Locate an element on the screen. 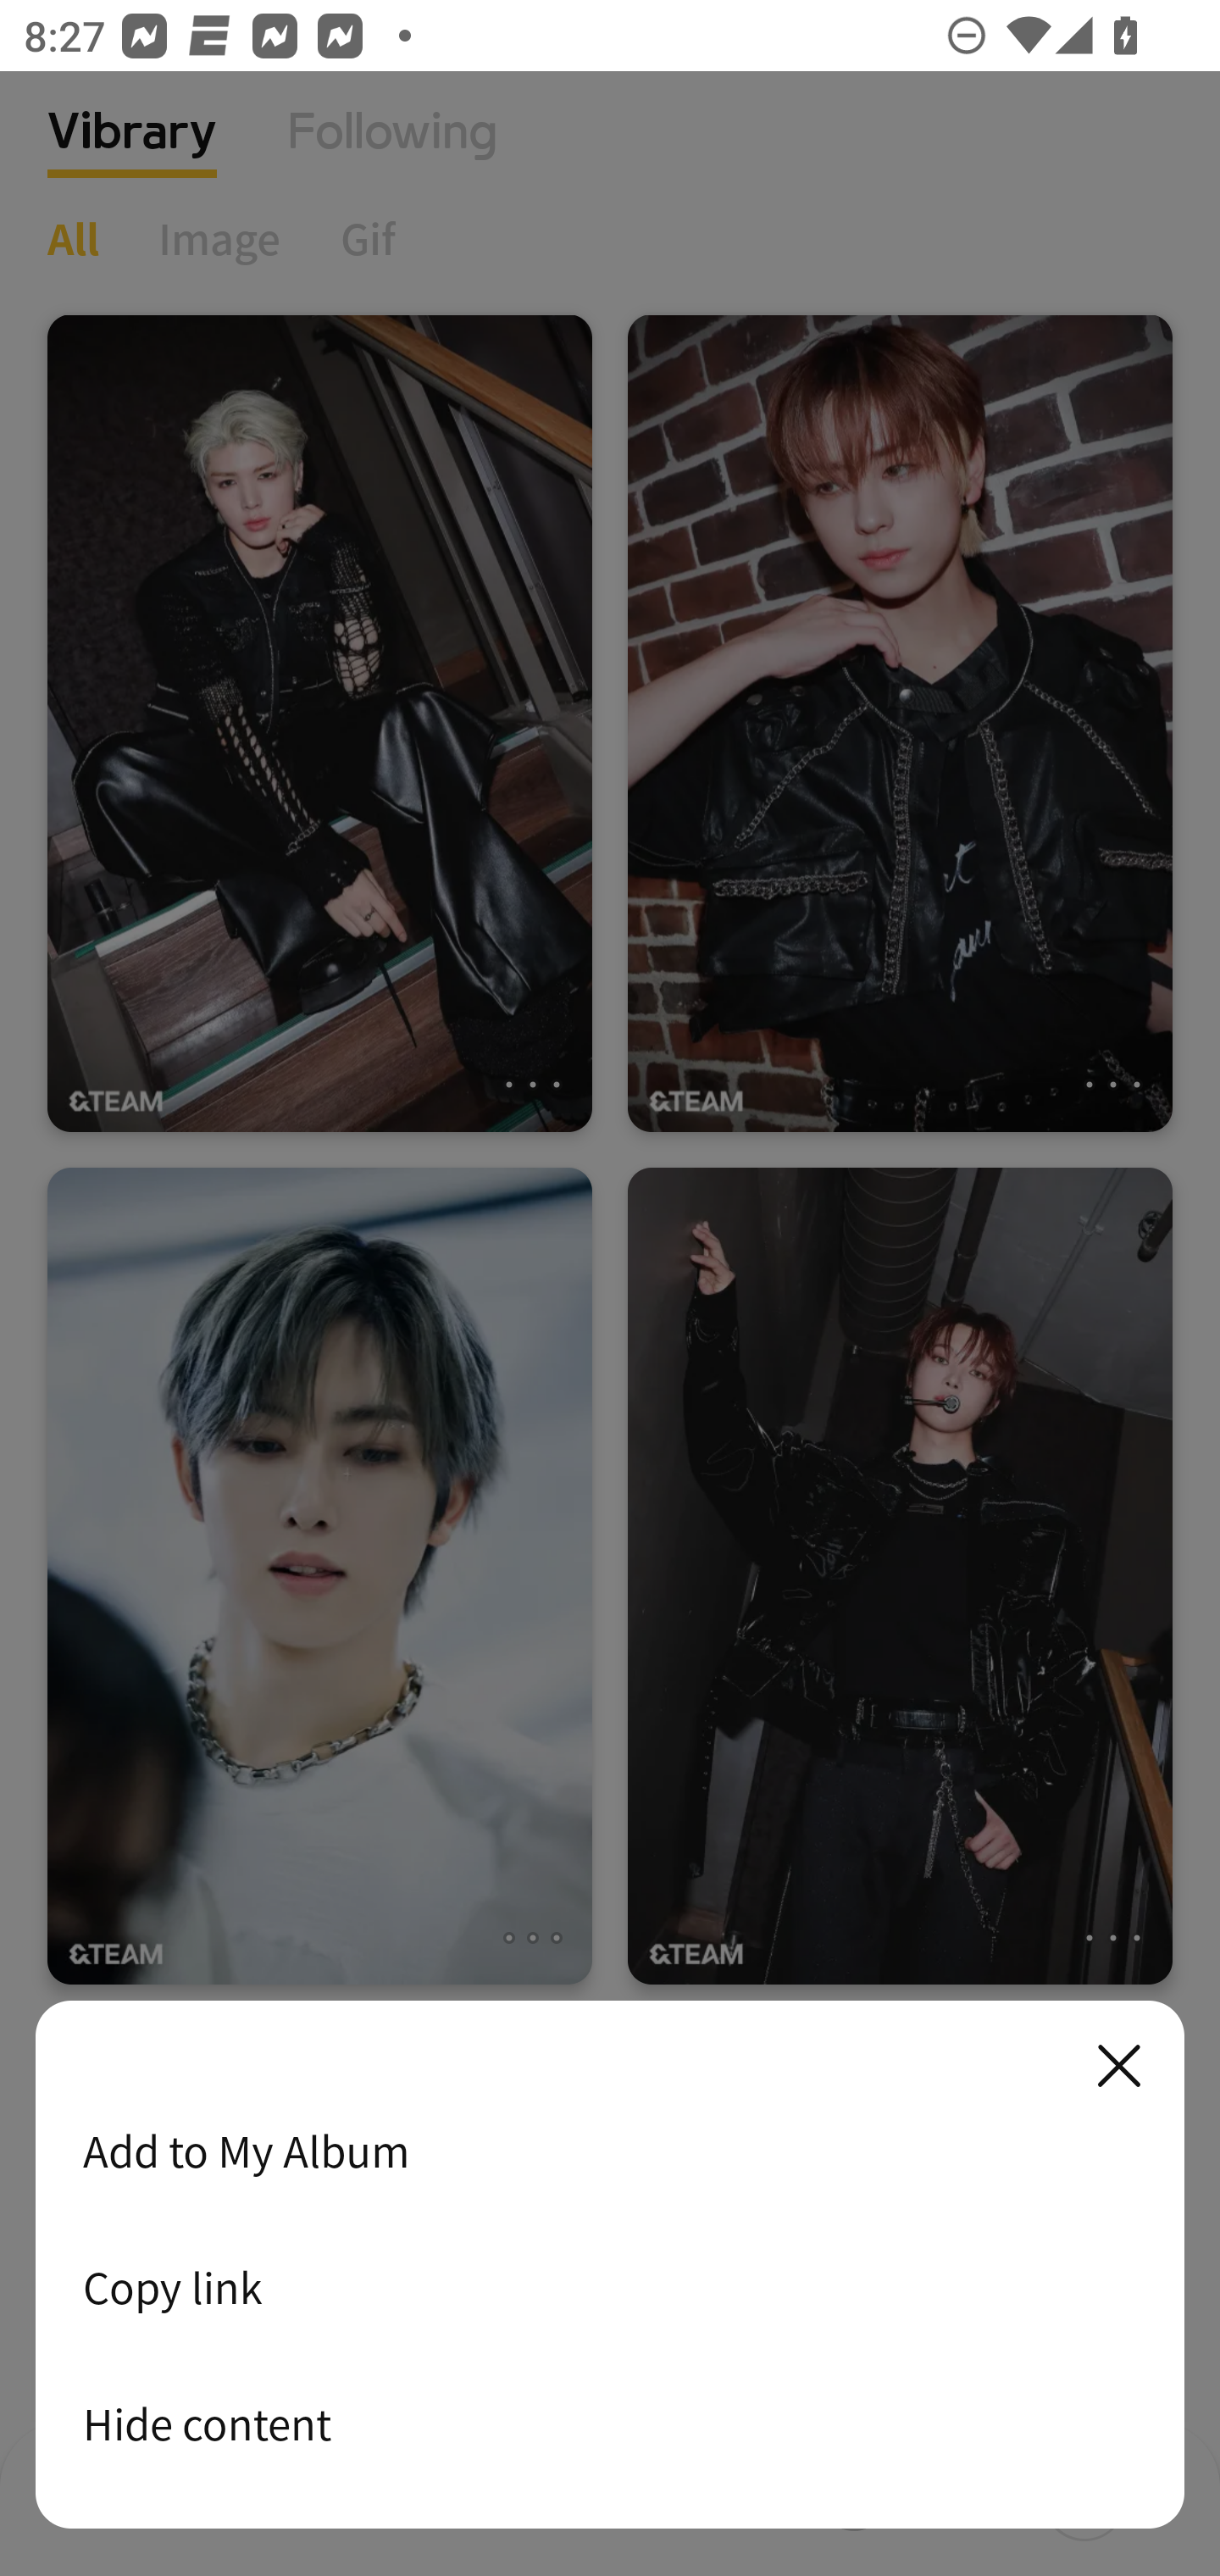  Add to My Album is located at coordinates (610, 2151).